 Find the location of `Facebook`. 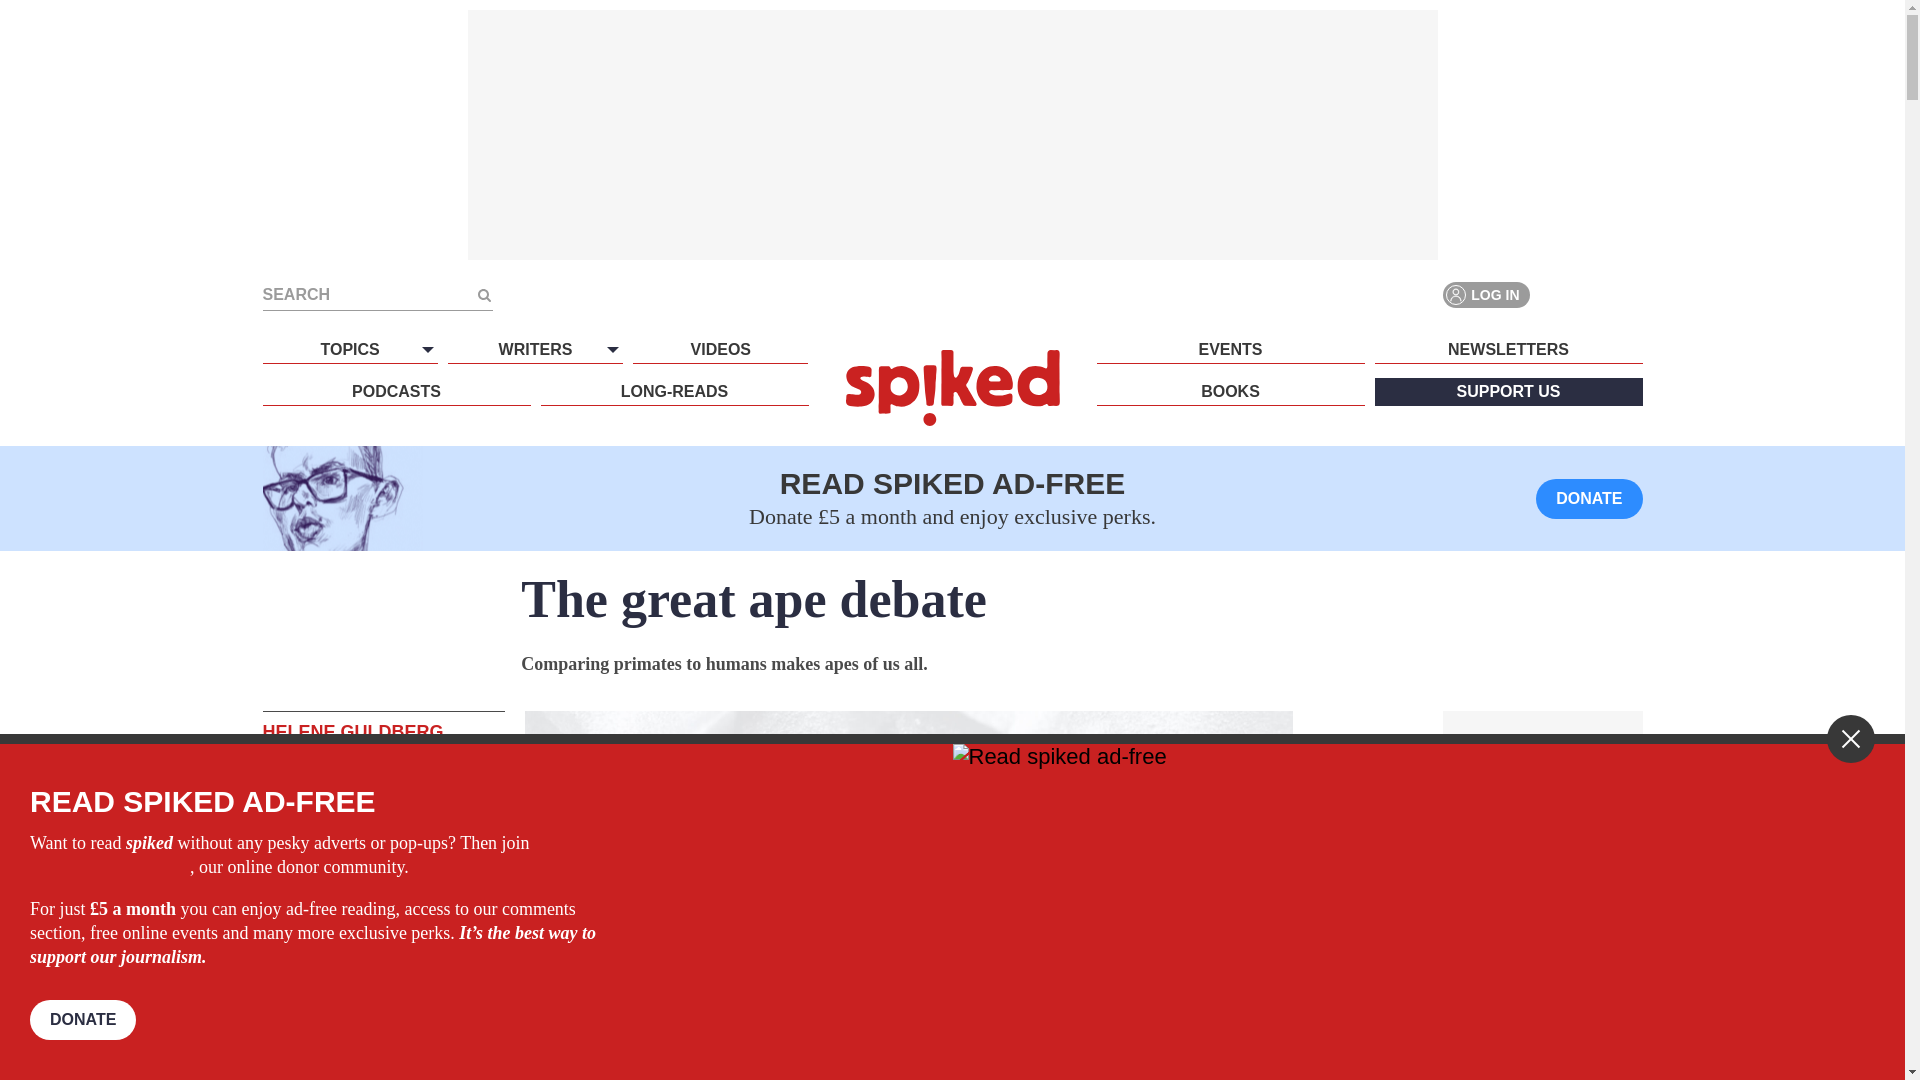

Facebook is located at coordinates (1556, 294).